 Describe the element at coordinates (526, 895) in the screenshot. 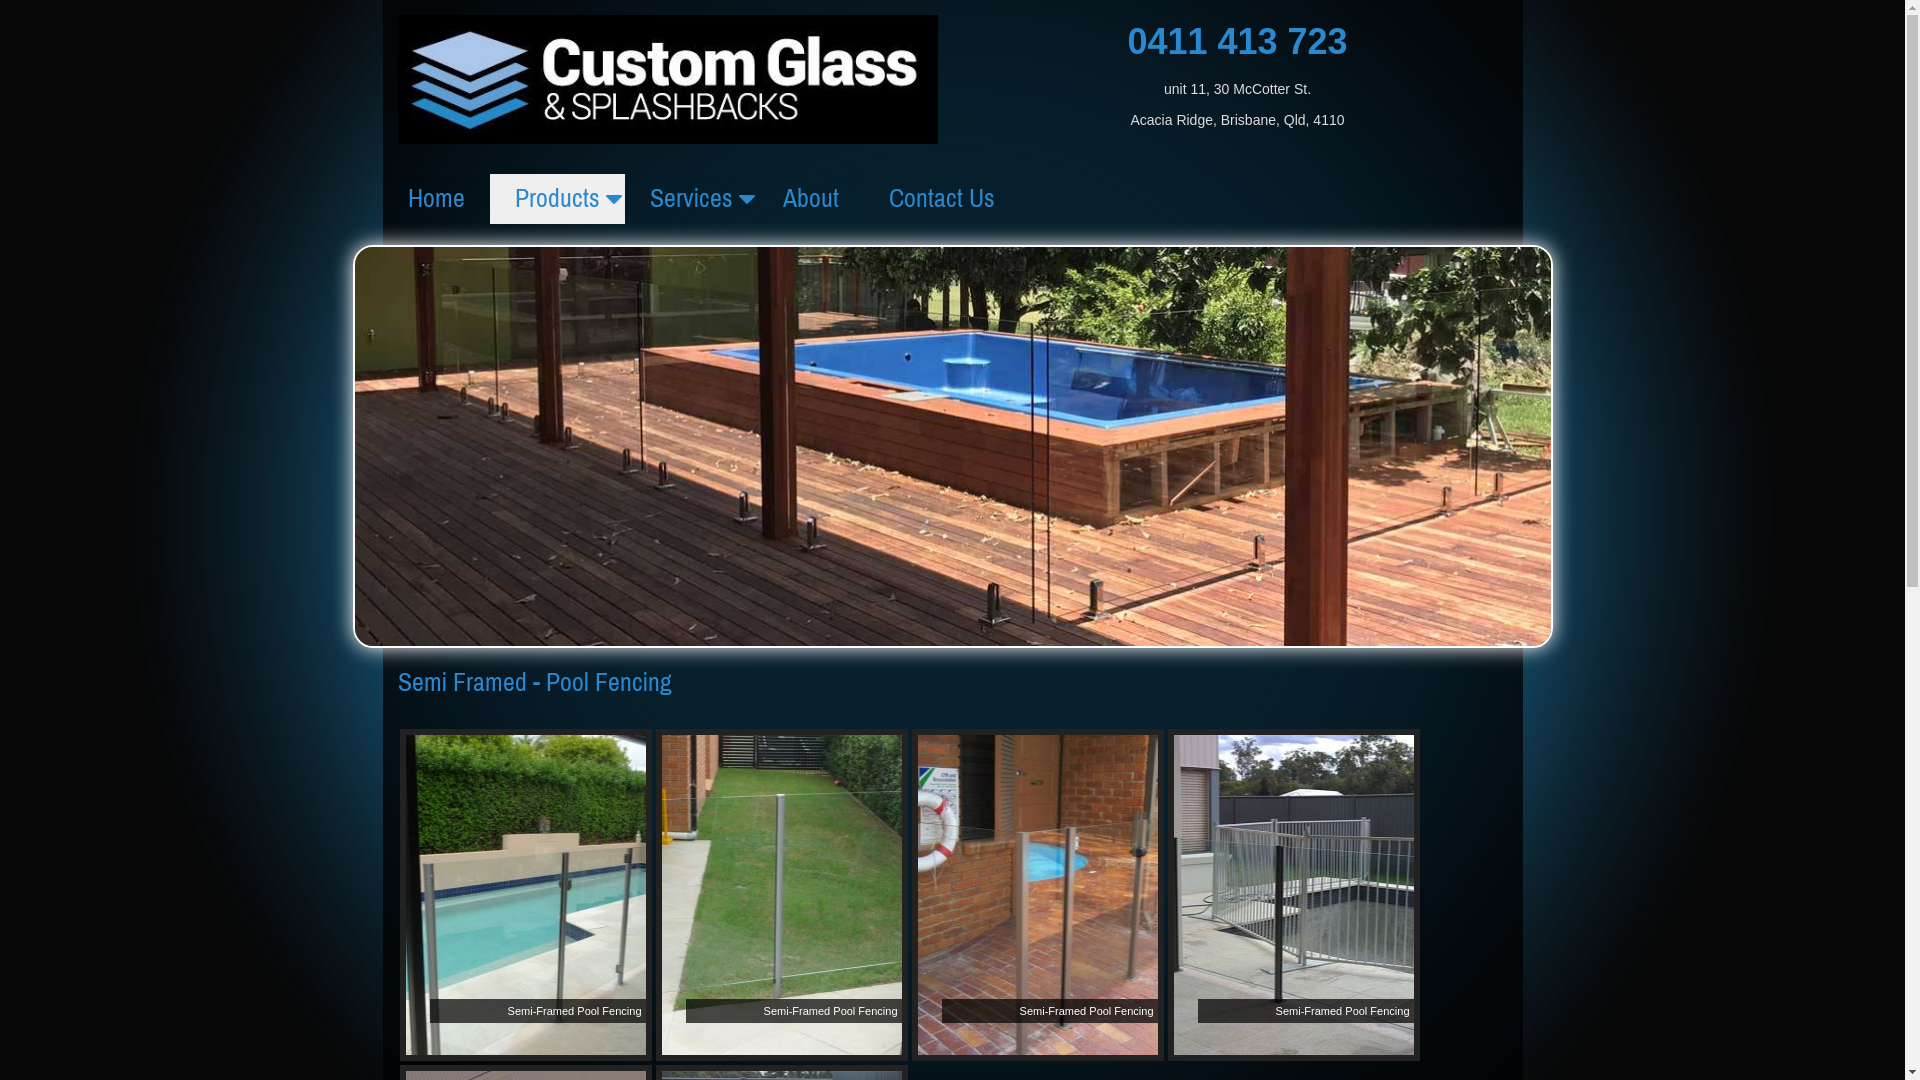

I see `Click to enlarge image pool01.jpg` at that location.